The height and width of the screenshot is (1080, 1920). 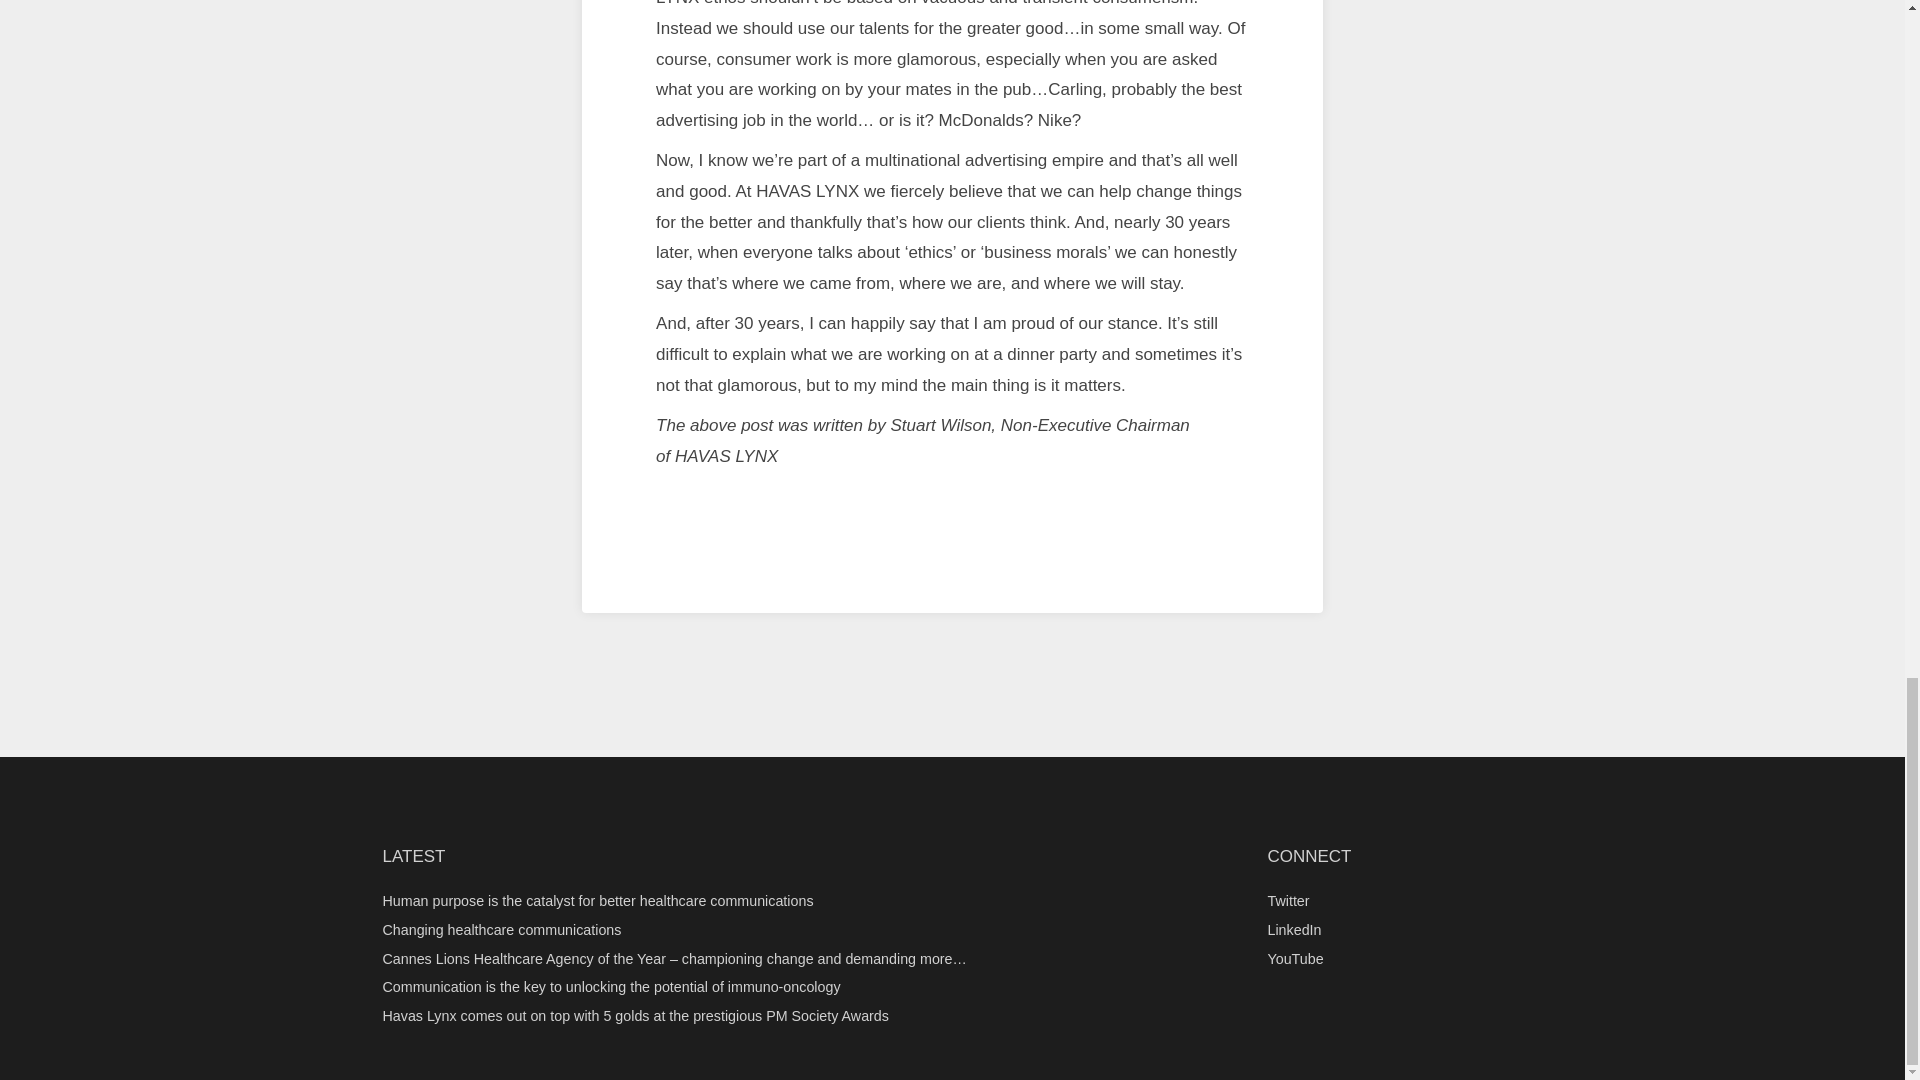 What do you see at coordinates (1294, 930) in the screenshot?
I see `LinkedIn` at bounding box center [1294, 930].